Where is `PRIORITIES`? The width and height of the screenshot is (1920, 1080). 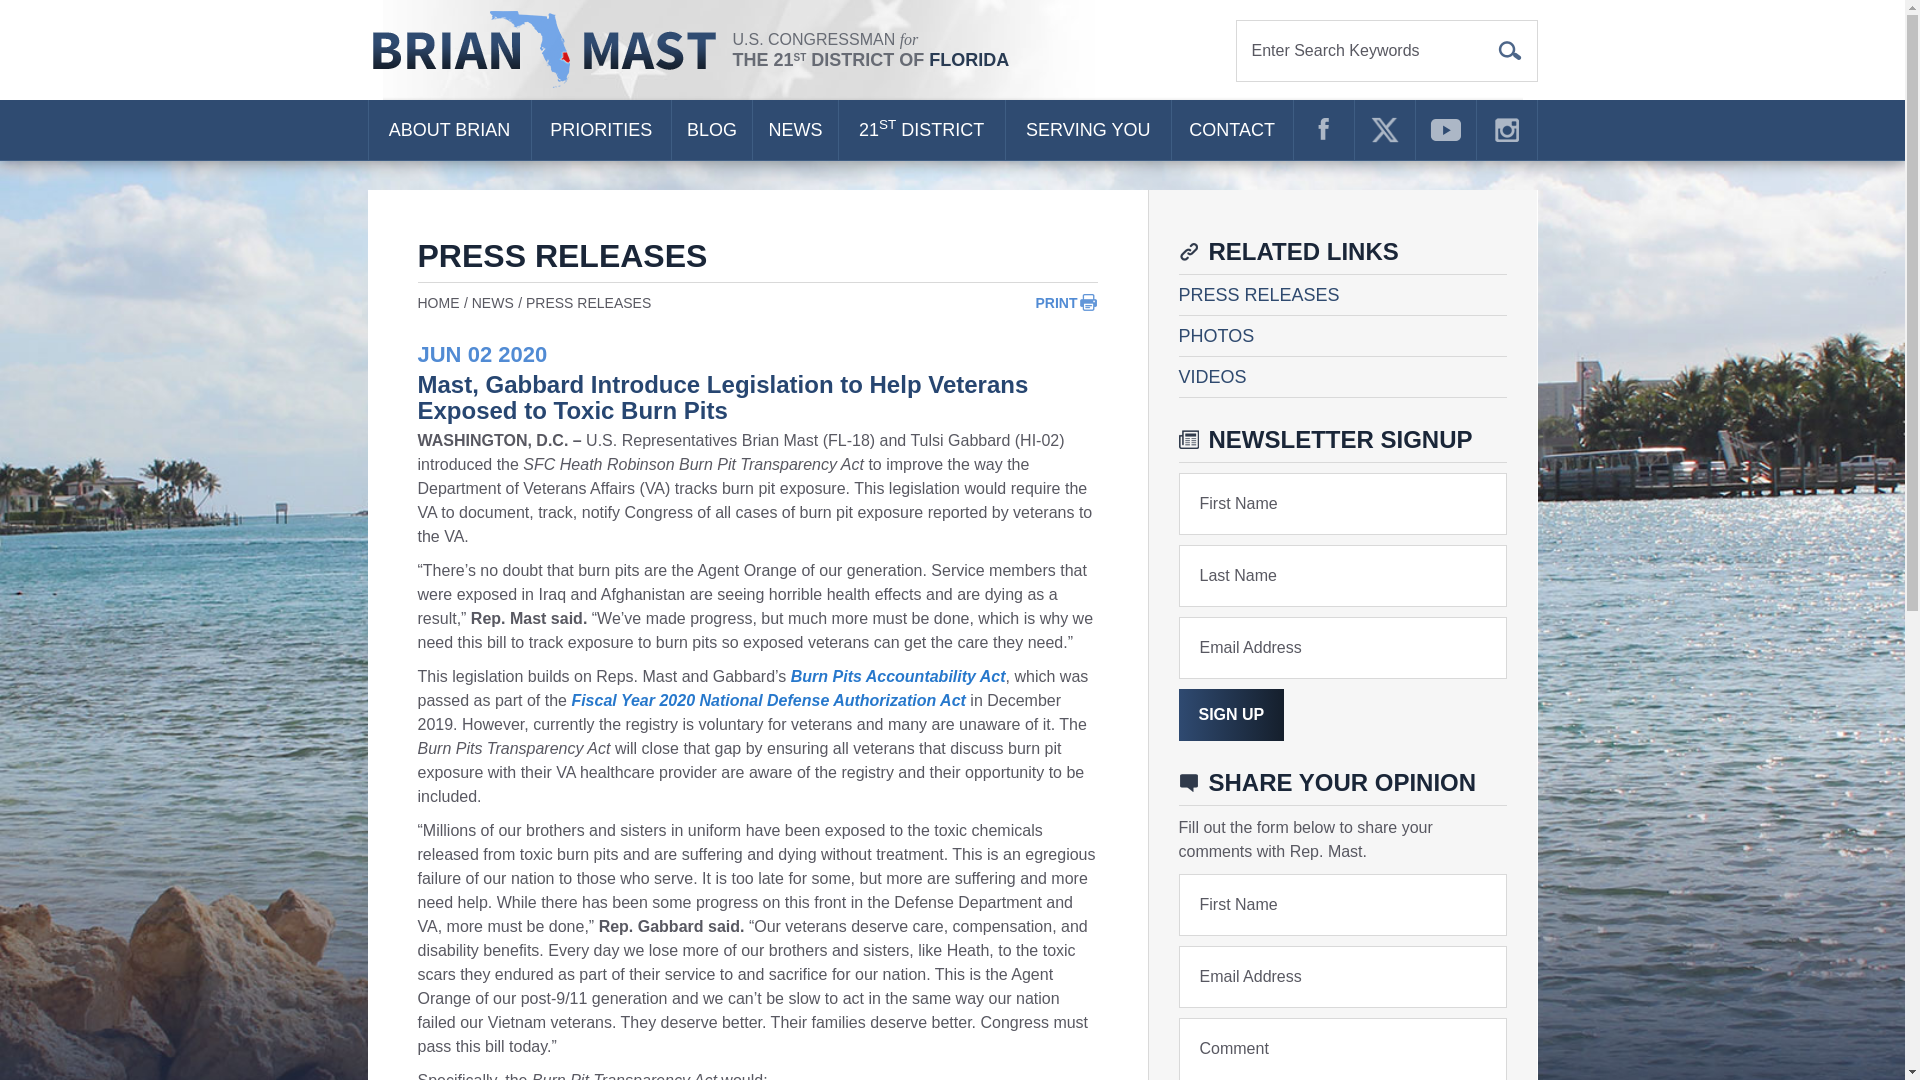 PRIORITIES is located at coordinates (600, 130).